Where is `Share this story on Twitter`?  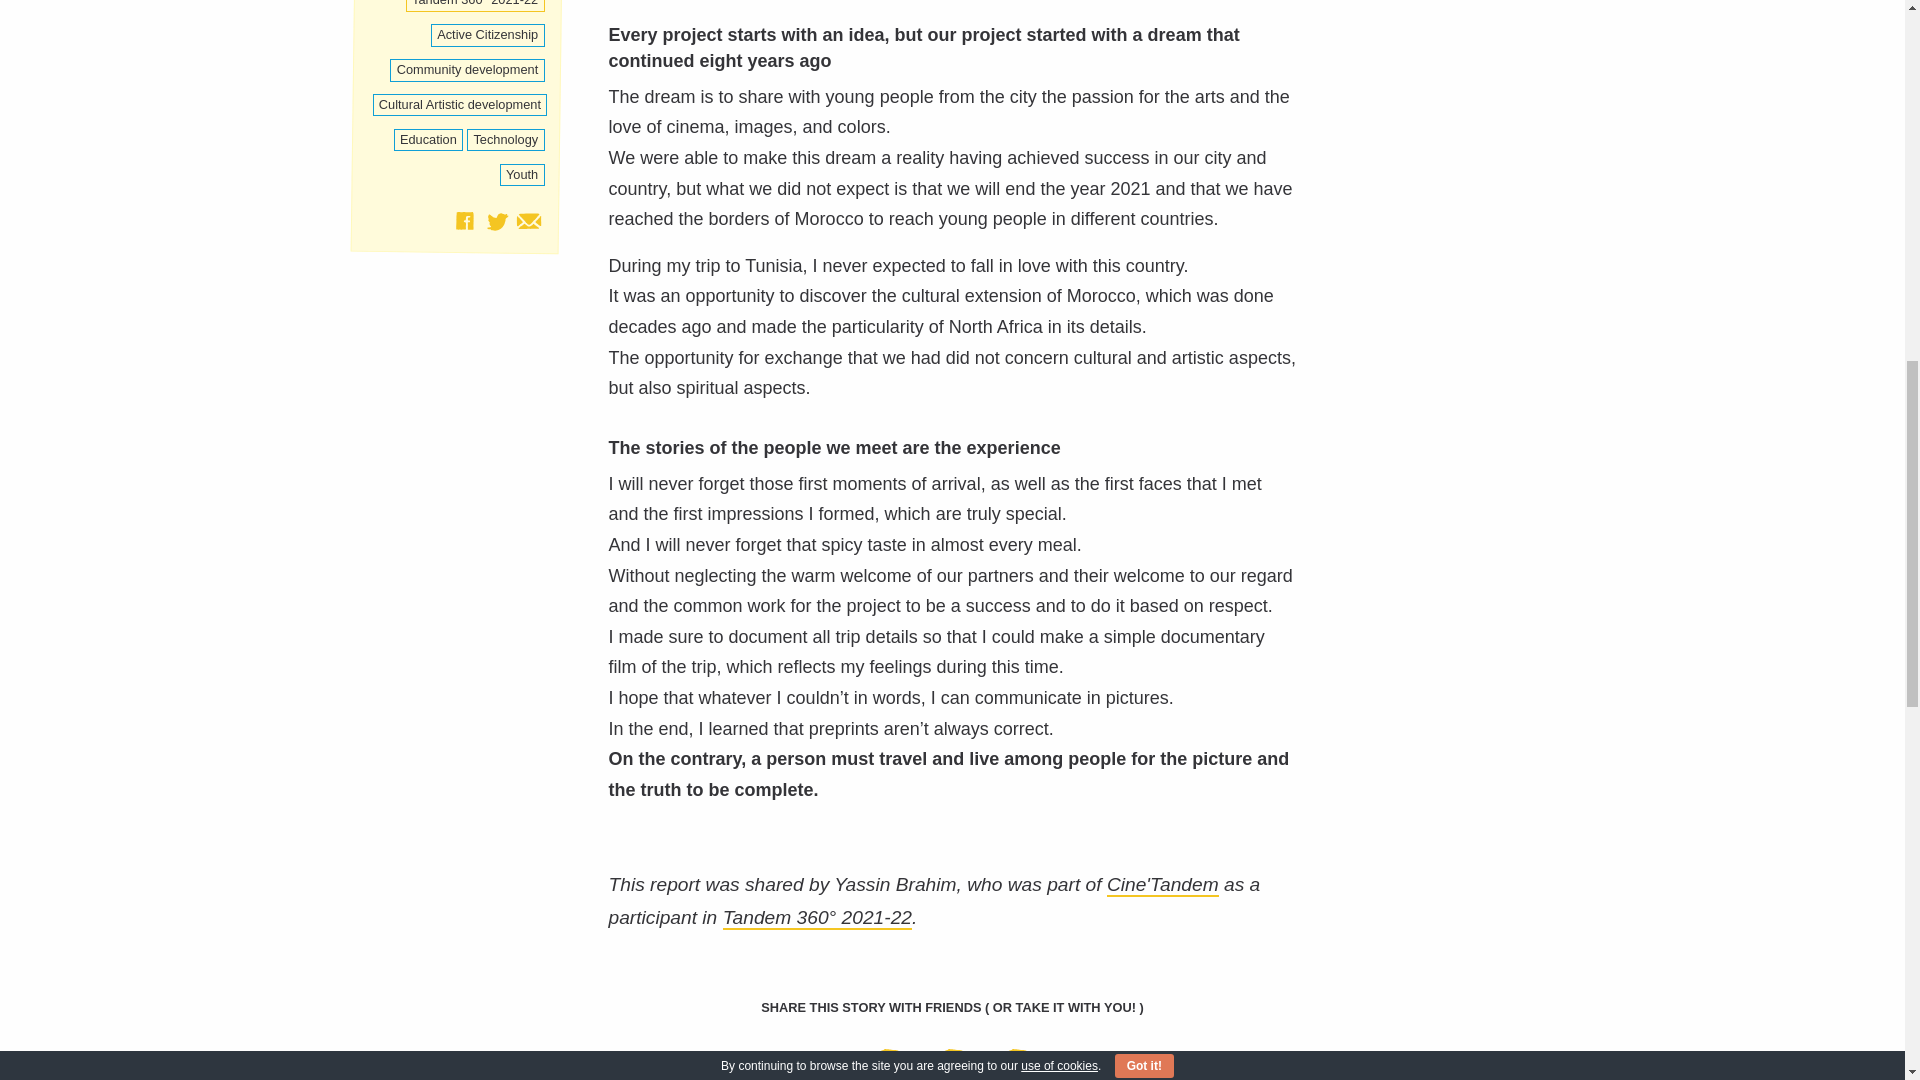
Share this story on Twitter is located at coordinates (960, 1064).